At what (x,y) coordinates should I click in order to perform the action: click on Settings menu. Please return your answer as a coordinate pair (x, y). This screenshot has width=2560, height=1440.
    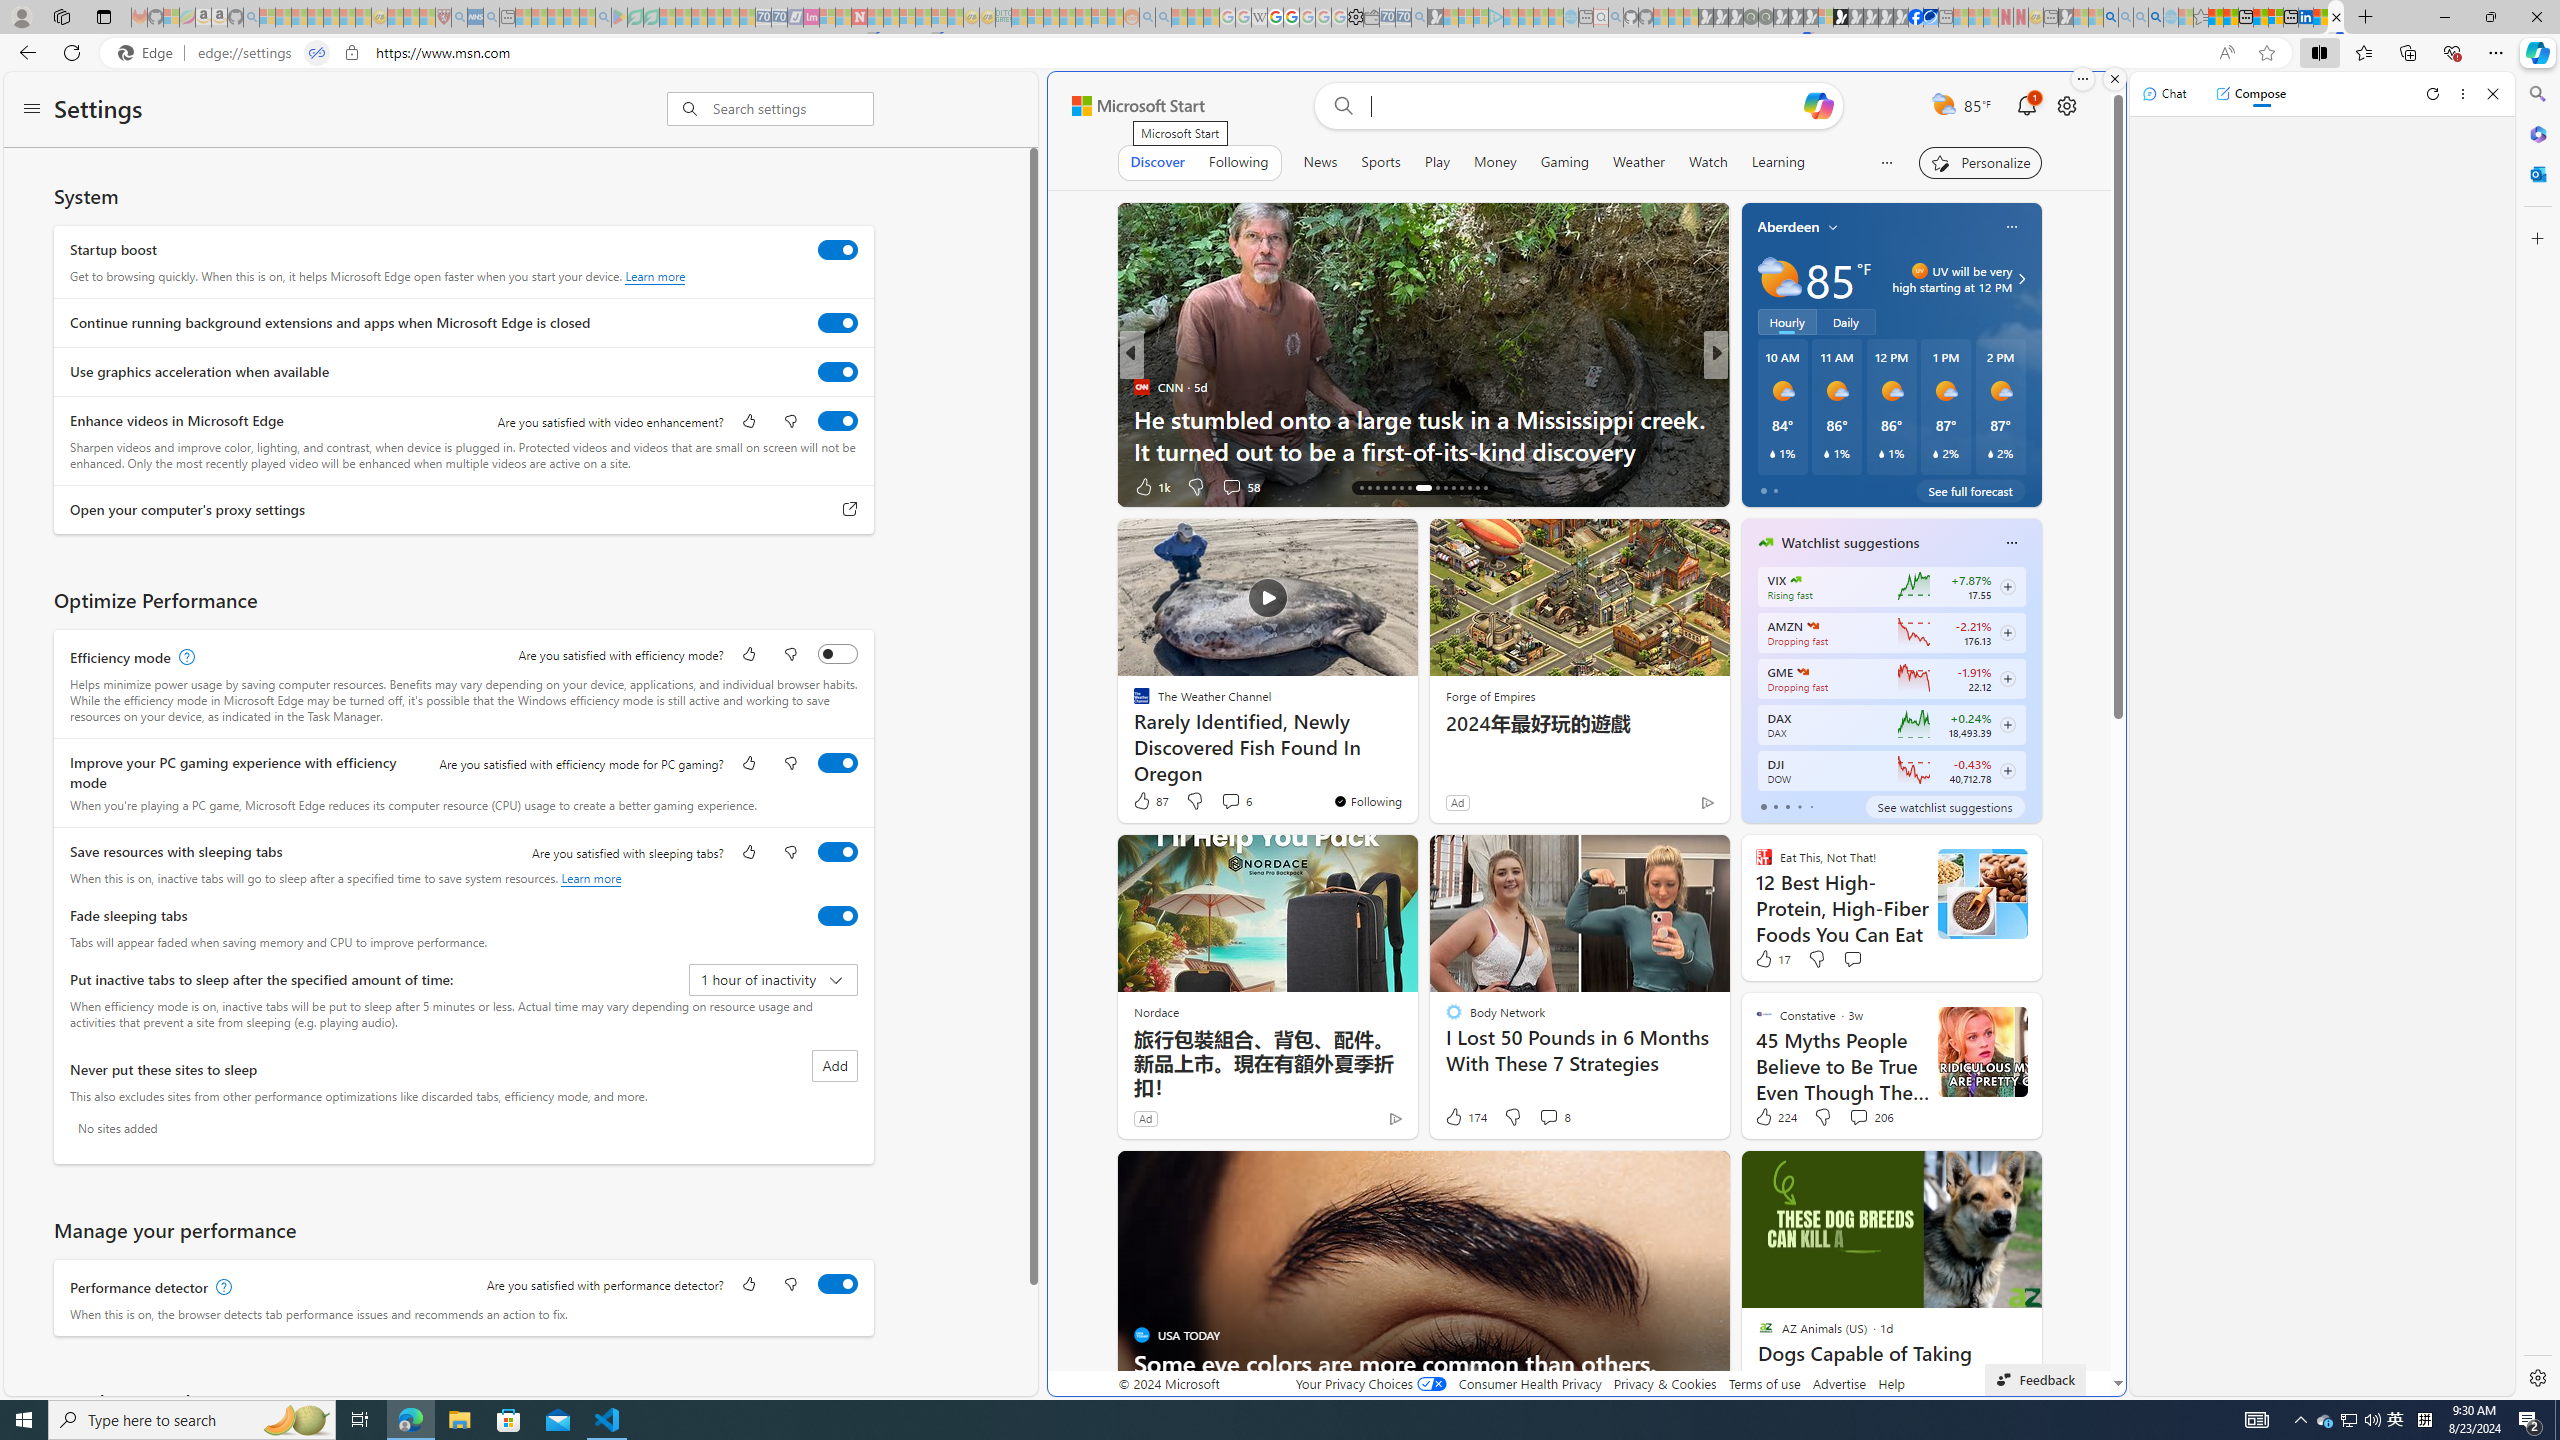
    Looking at the image, I should click on (32, 110).